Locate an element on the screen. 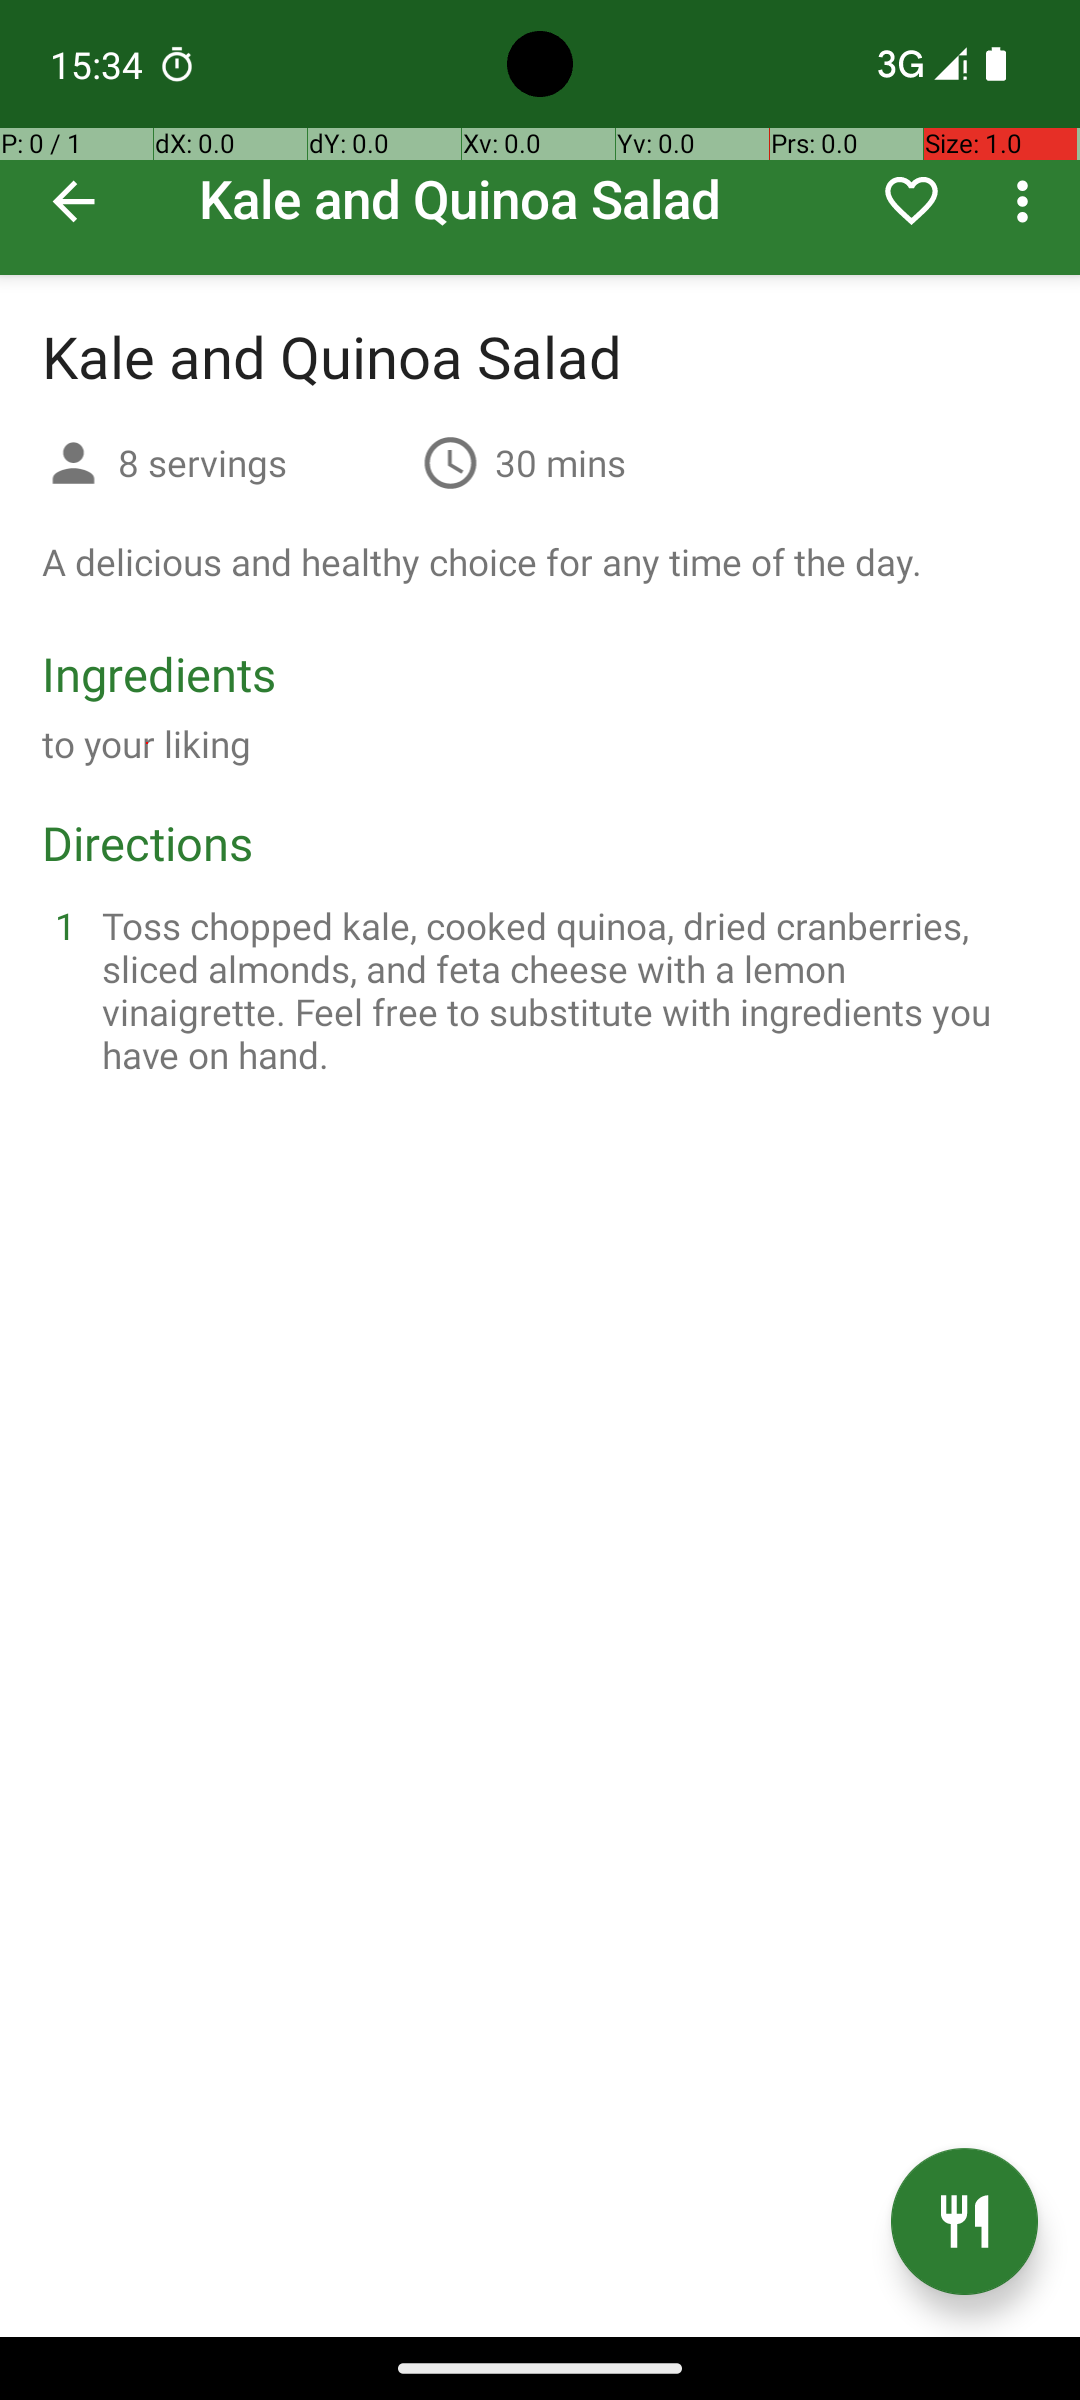 The image size is (1080, 2400). Toss chopped kale, cooked quinoa, dried cranberries, sliced almonds, and feta cheese with a lemon vinaigrette. Feel free to substitute with ingredients you have on hand. is located at coordinates (564, 990).